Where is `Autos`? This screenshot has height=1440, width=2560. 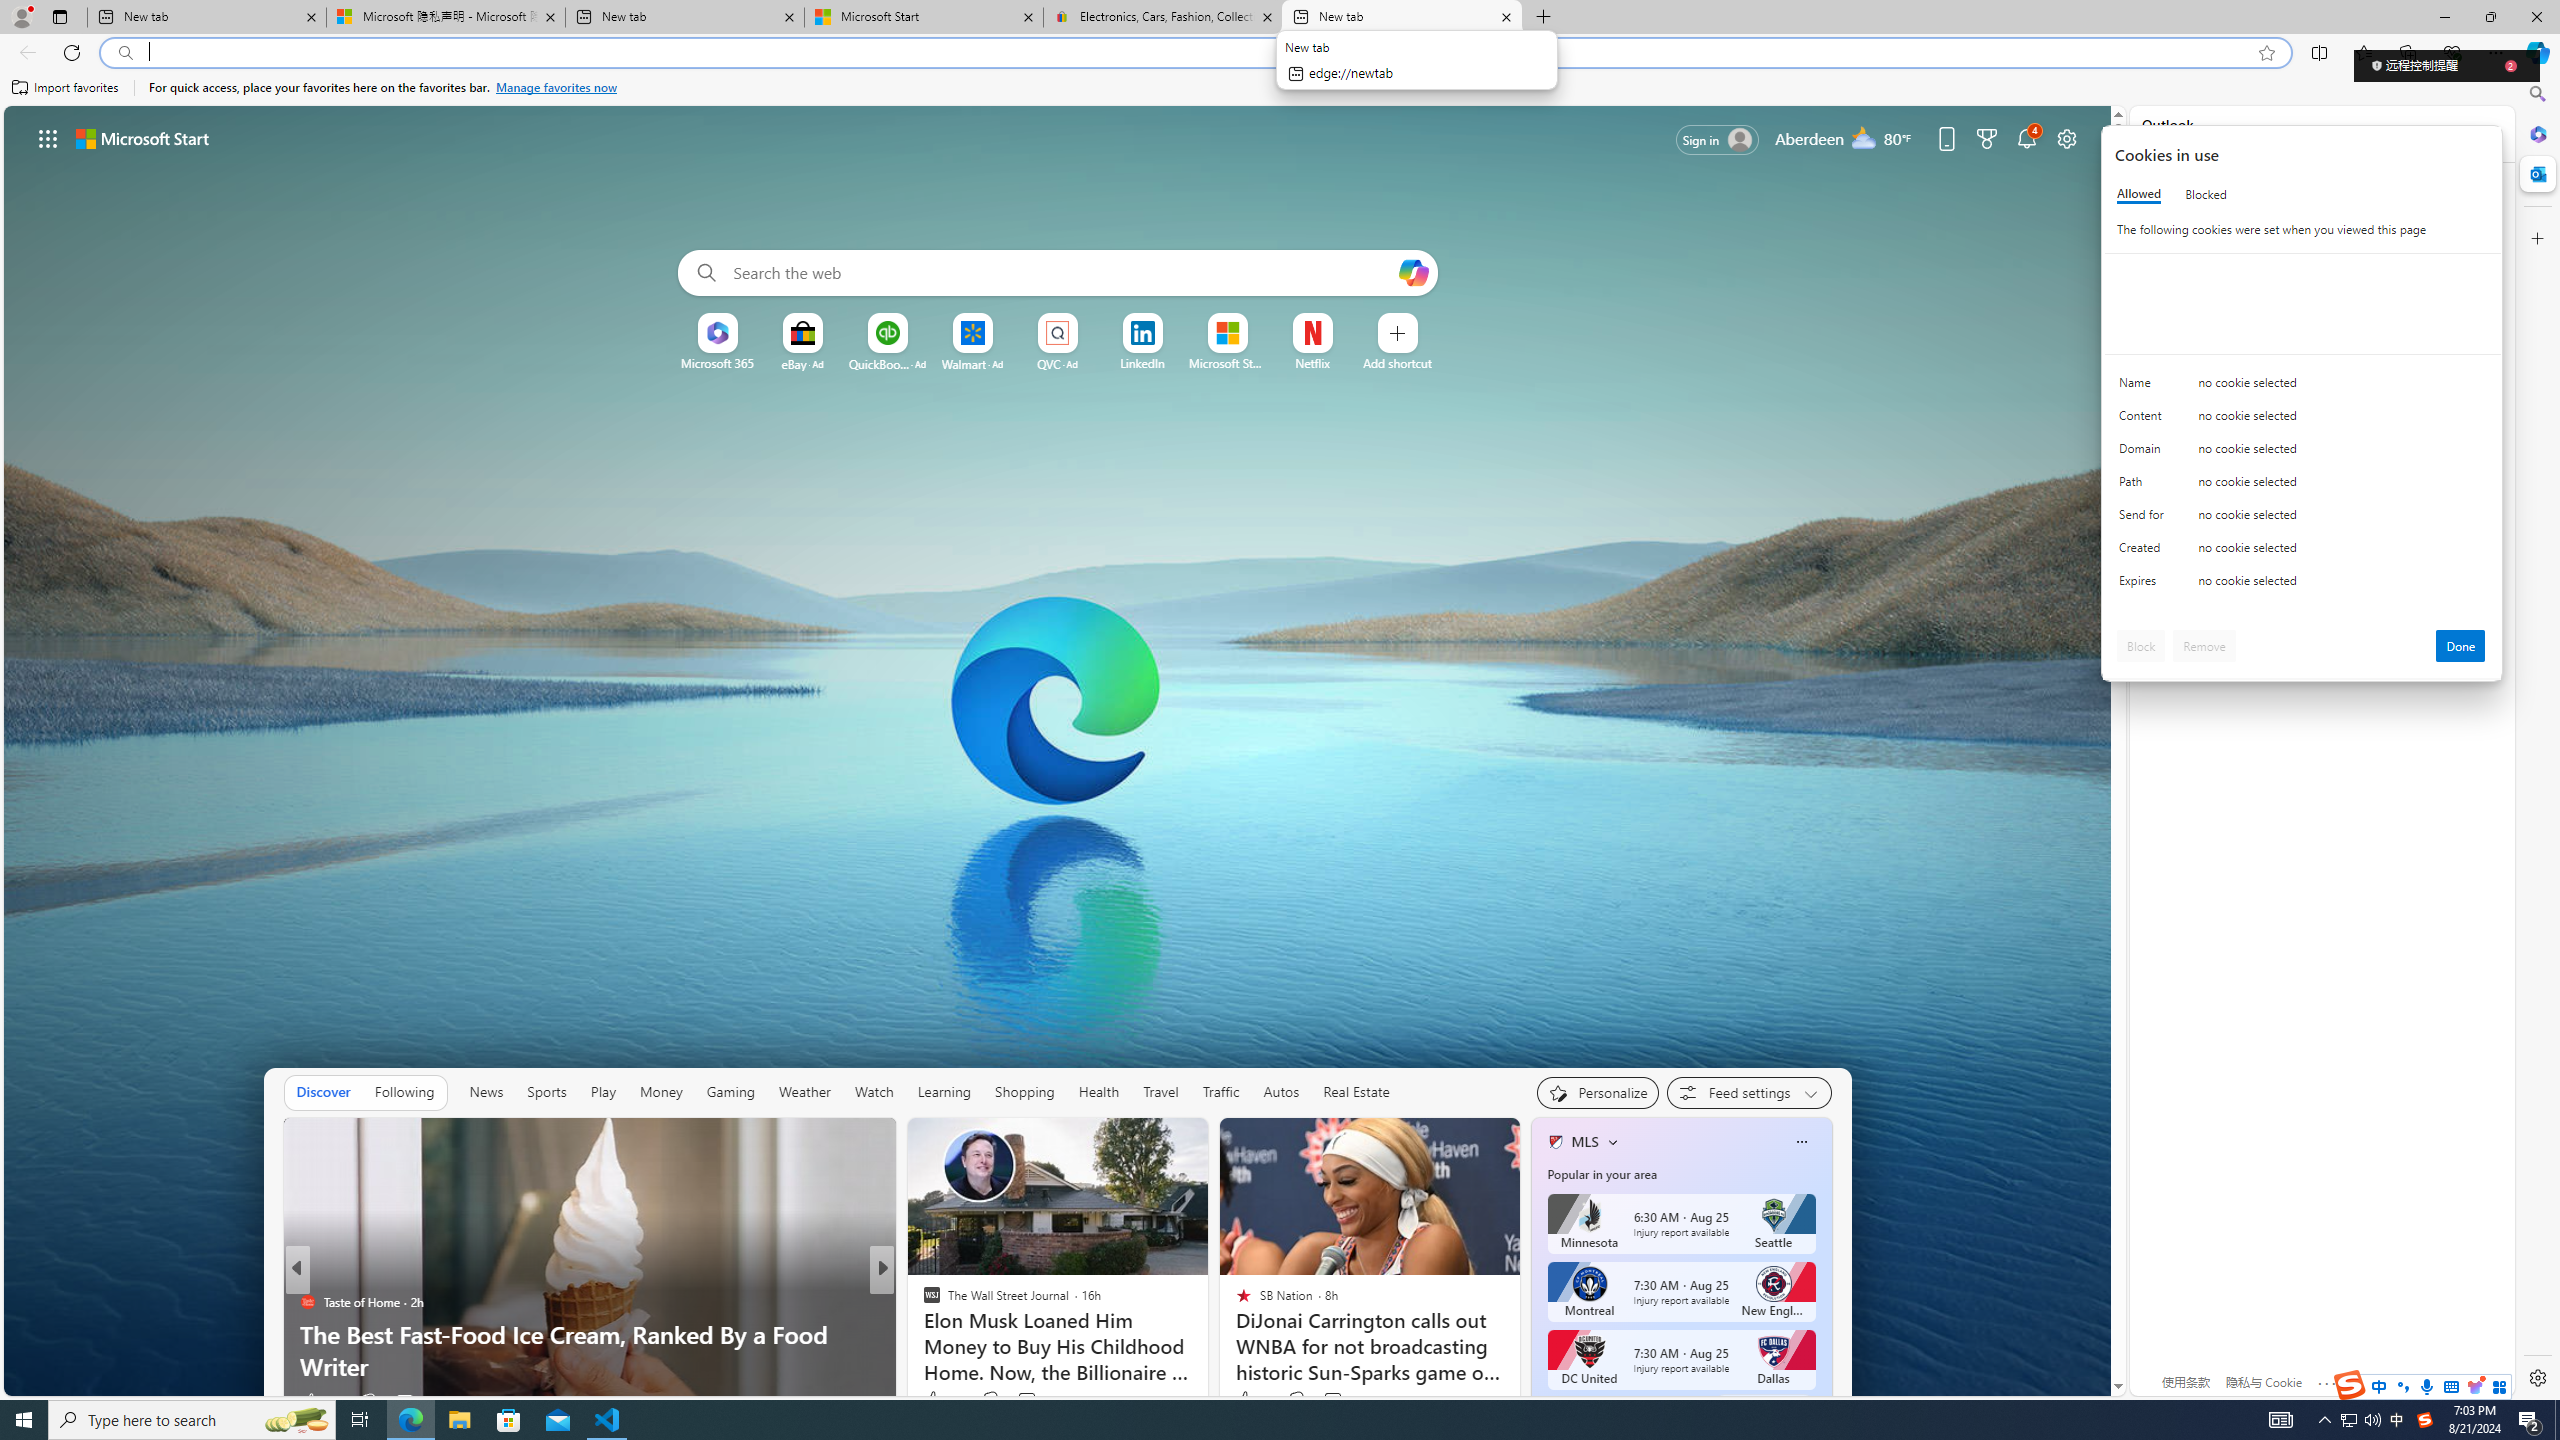 Autos is located at coordinates (1282, 1092).